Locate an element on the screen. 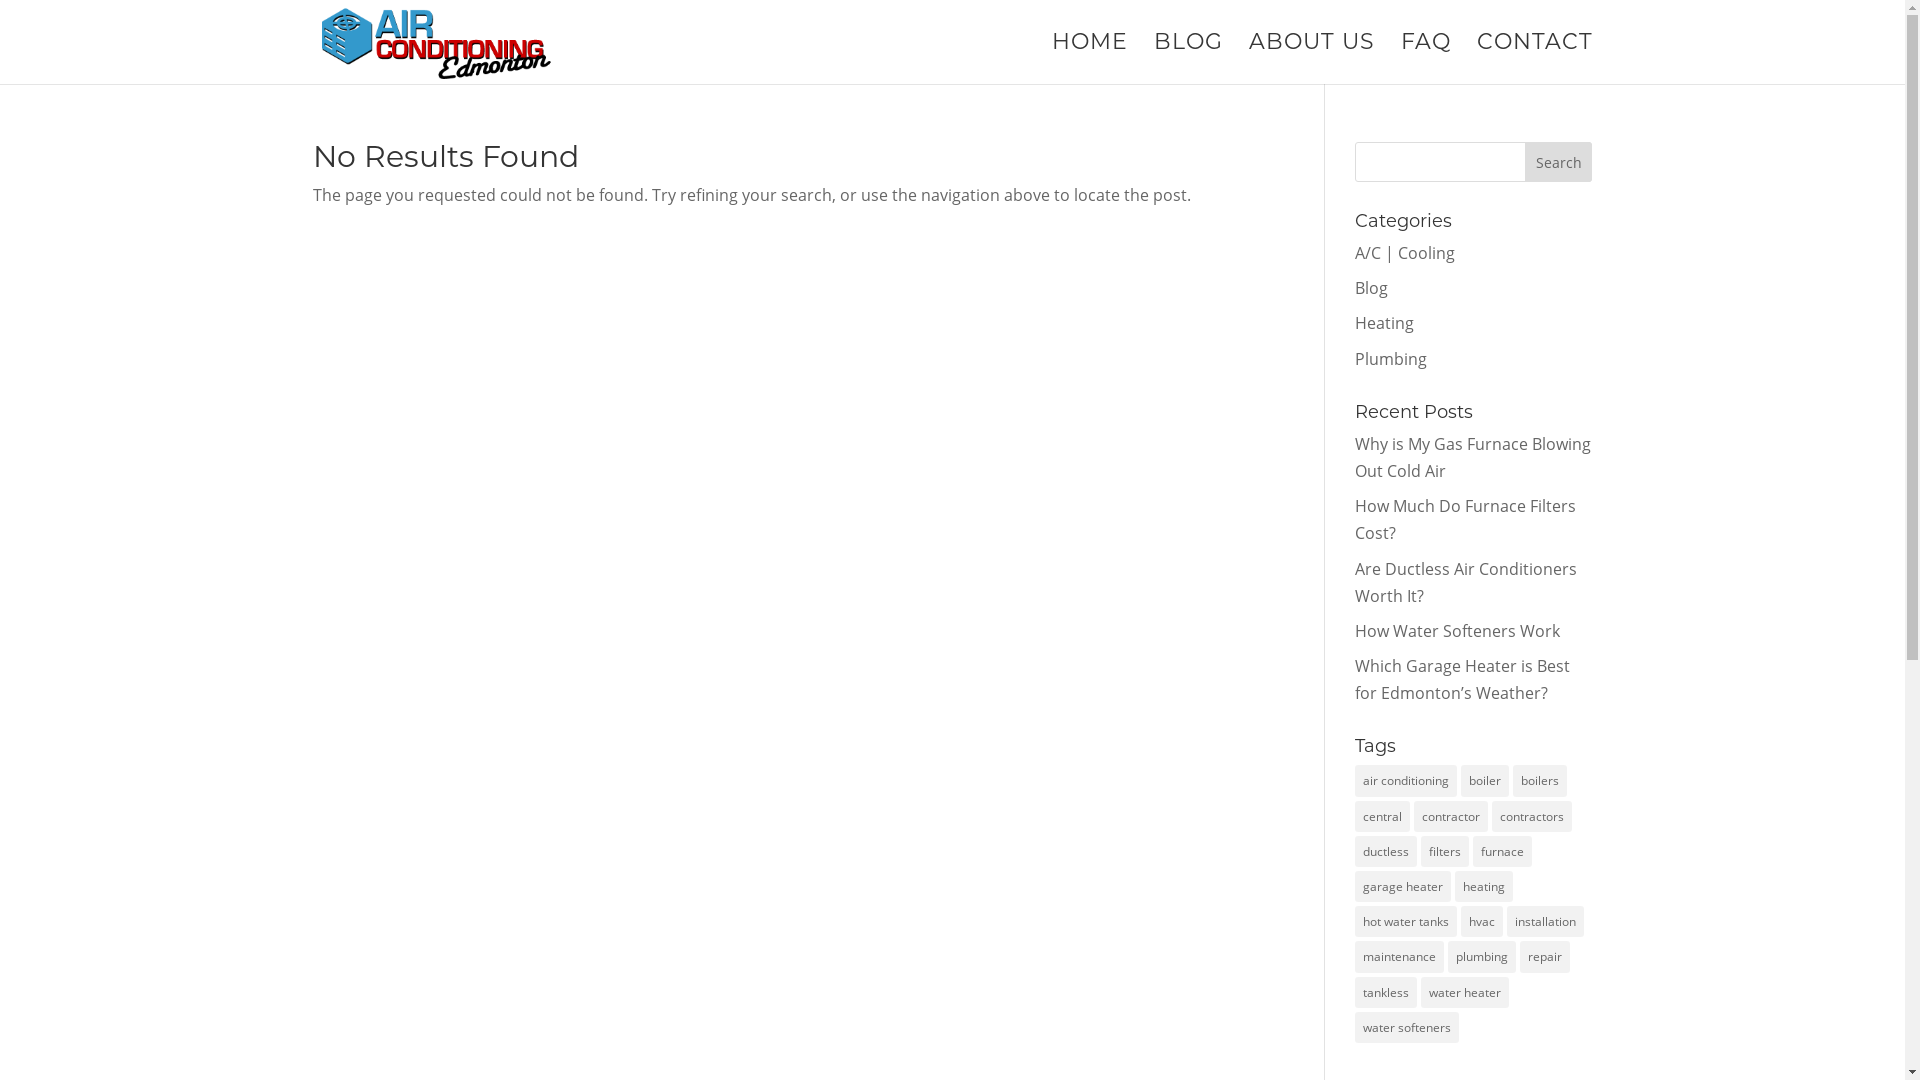  Search is located at coordinates (1559, 162).